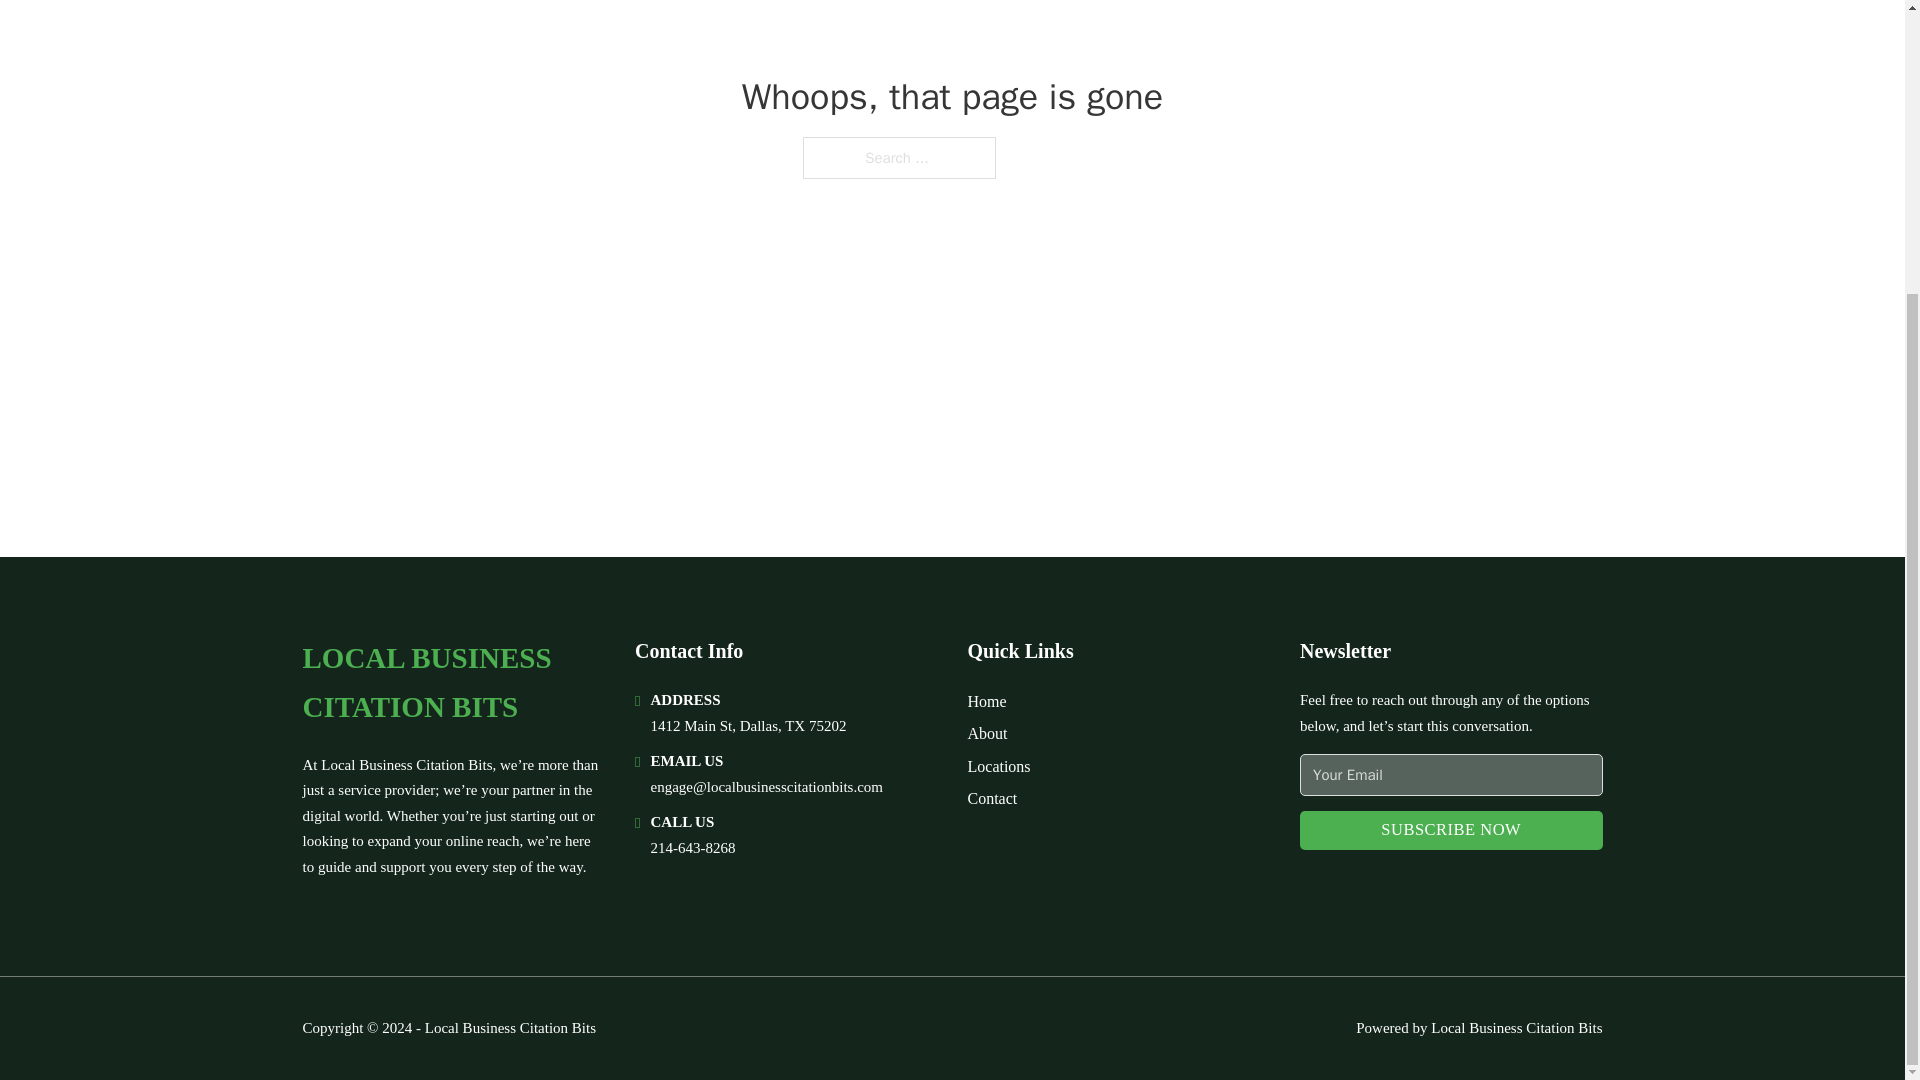 The width and height of the screenshot is (1920, 1080). Describe the element at coordinates (999, 766) in the screenshot. I see `Locations` at that location.